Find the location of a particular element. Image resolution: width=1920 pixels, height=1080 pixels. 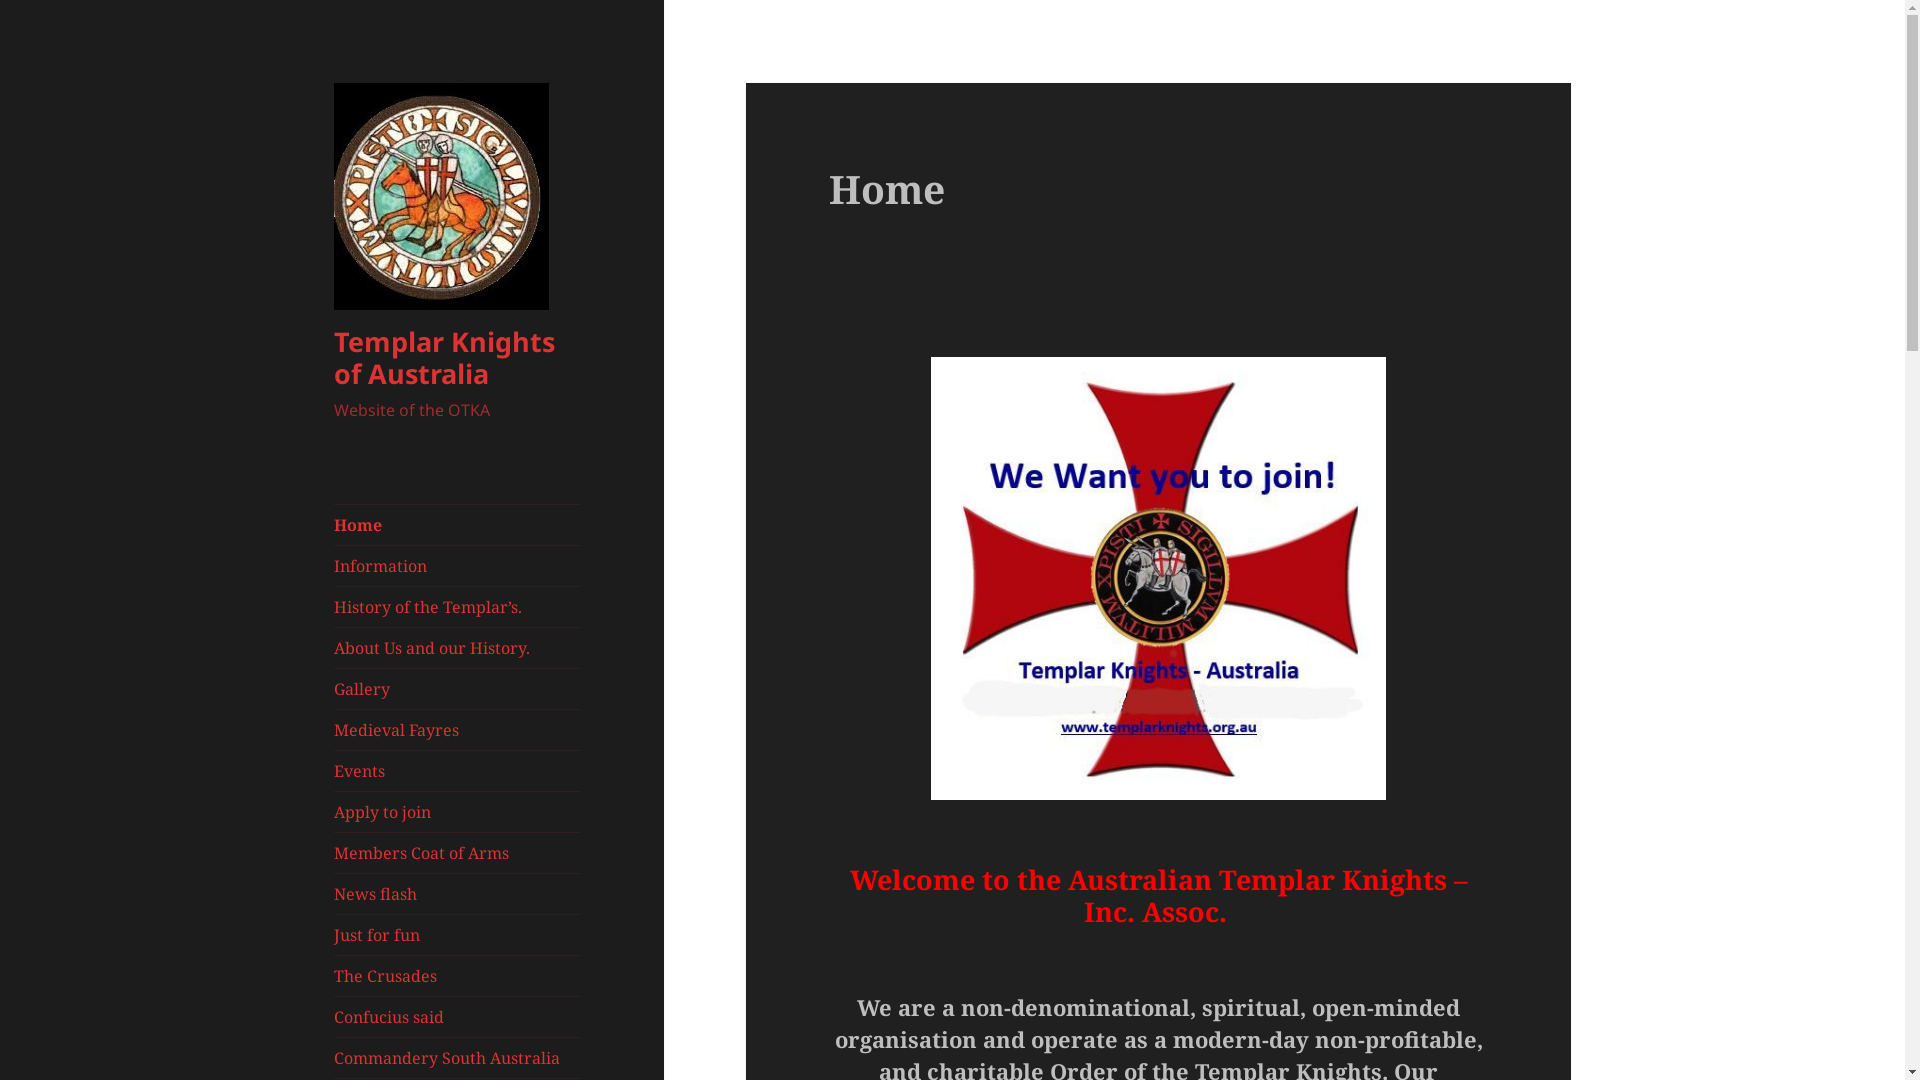

Gallery is located at coordinates (458, 689).